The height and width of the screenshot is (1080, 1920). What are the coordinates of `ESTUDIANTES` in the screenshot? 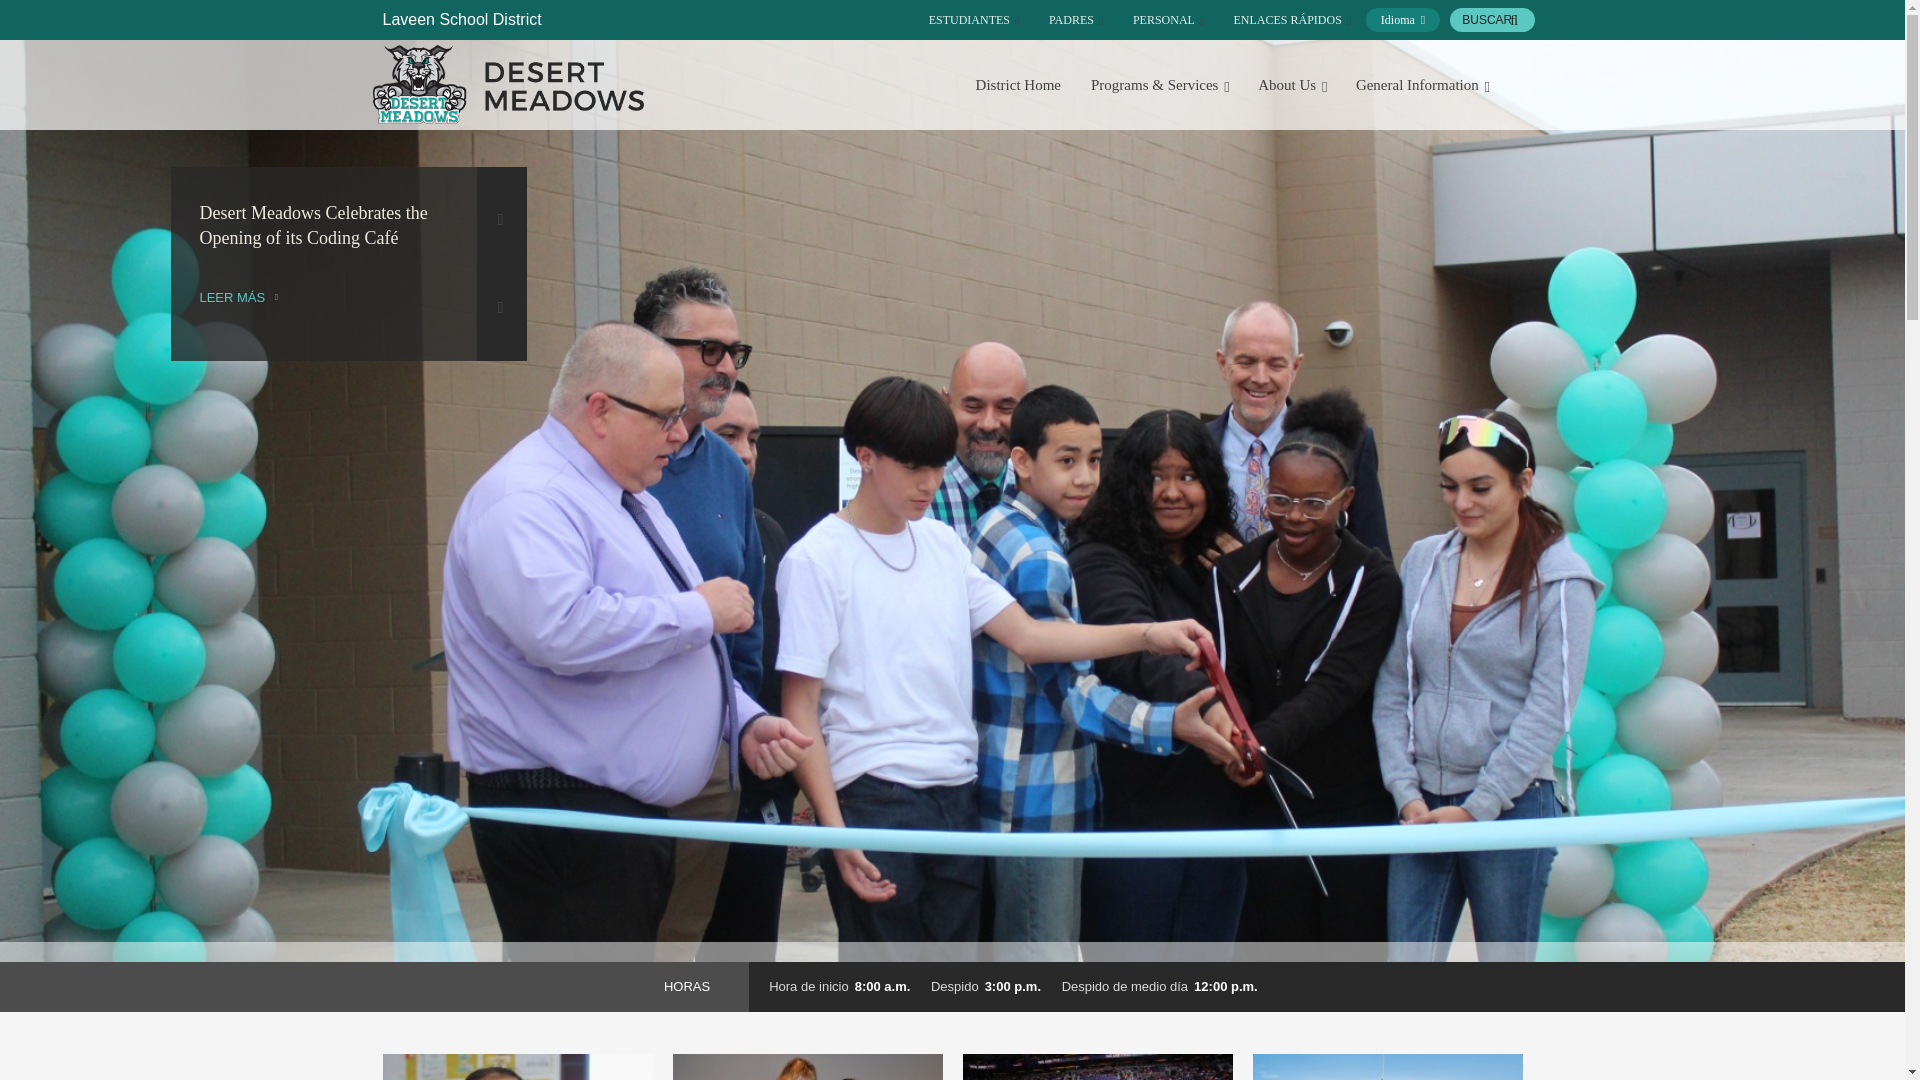 It's located at (974, 20).